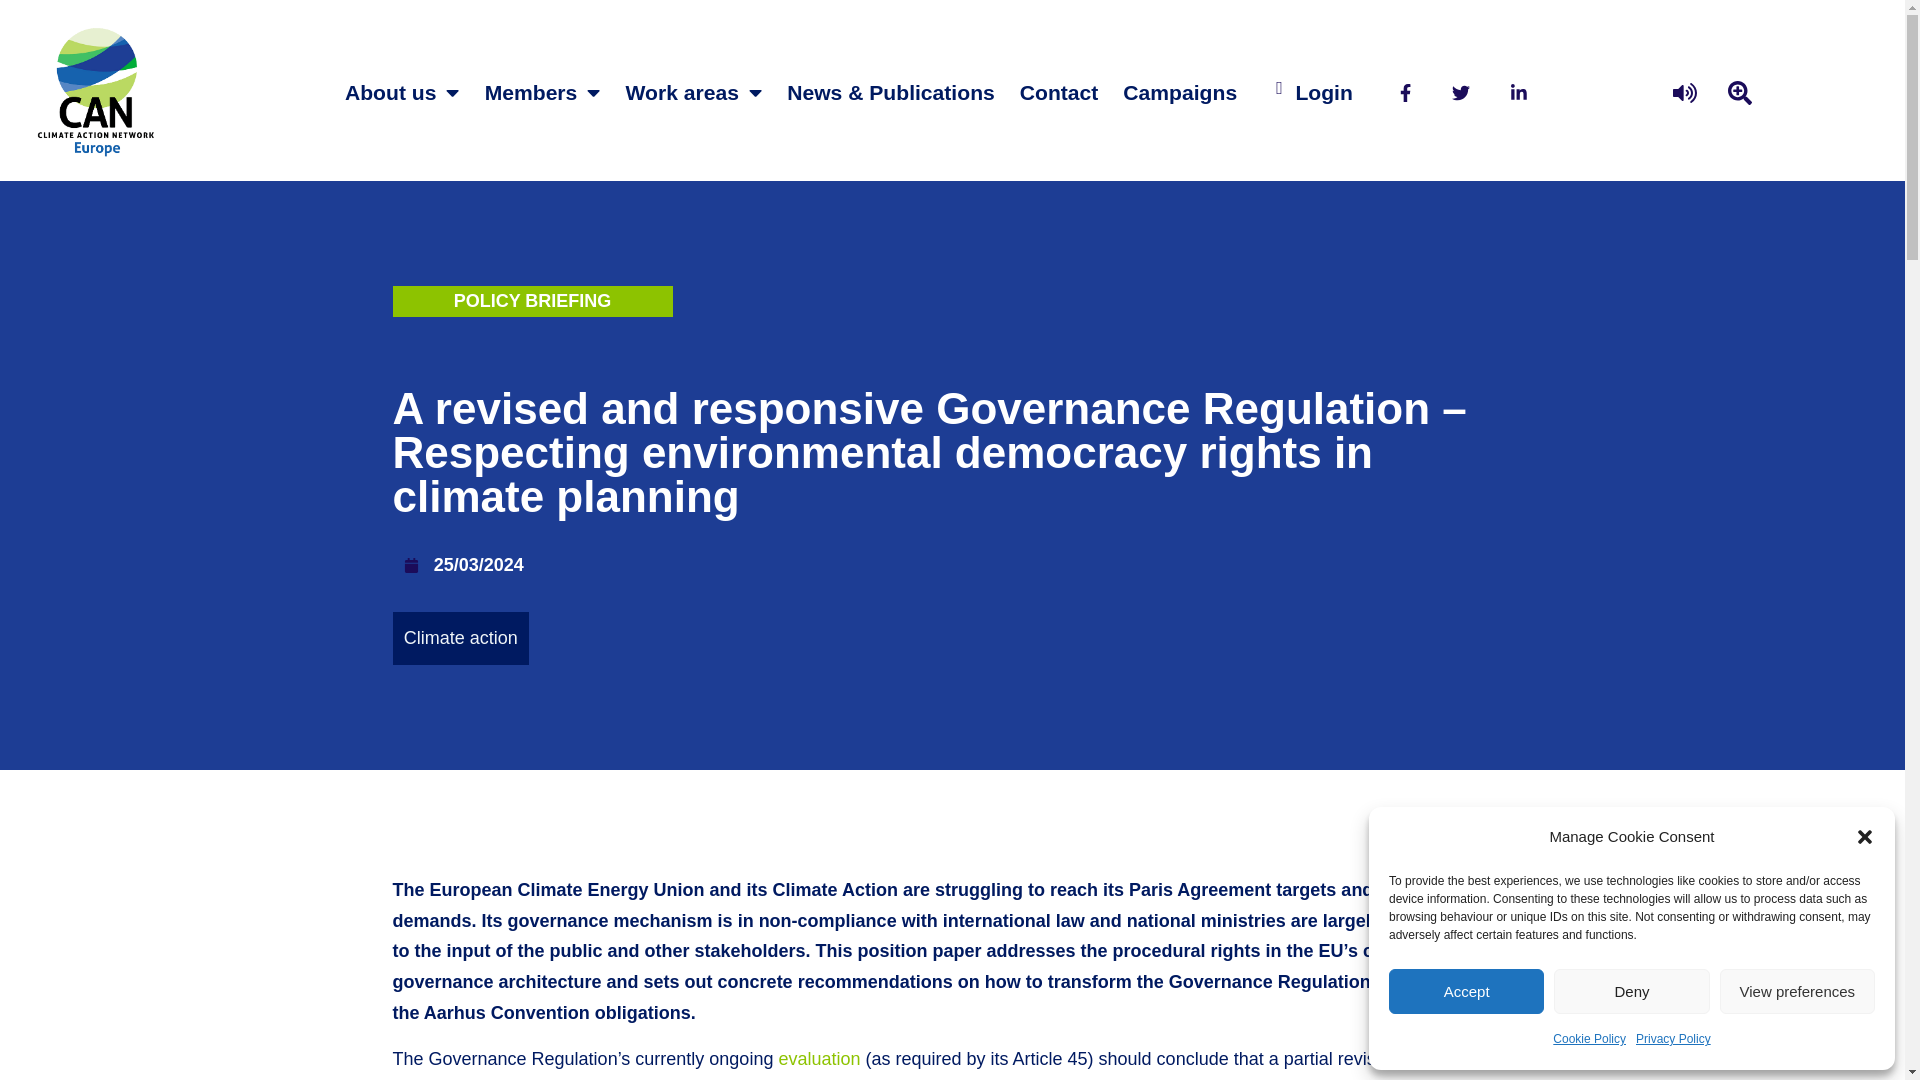 This screenshot has height=1080, width=1920. I want to click on Accept, so click(1466, 991).